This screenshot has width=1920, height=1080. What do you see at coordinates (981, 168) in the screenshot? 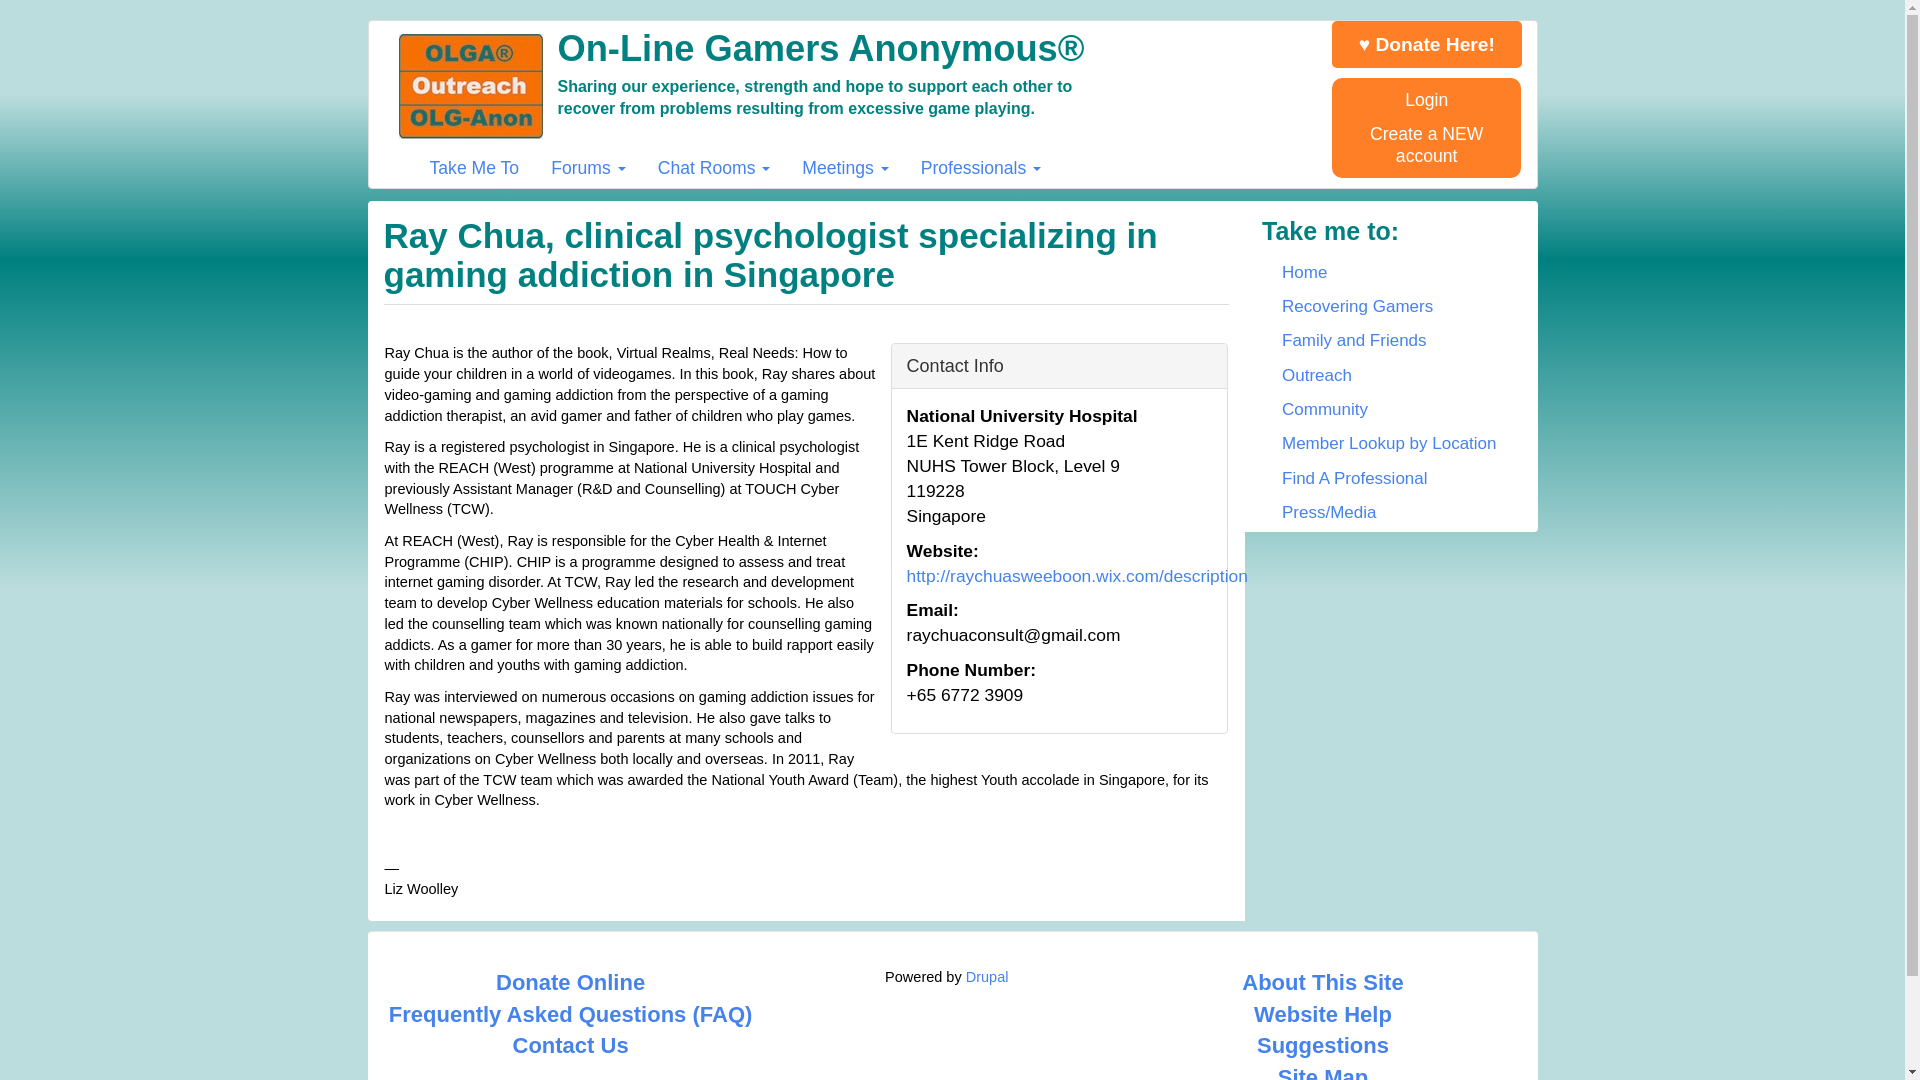
I see `Professionals` at bounding box center [981, 168].